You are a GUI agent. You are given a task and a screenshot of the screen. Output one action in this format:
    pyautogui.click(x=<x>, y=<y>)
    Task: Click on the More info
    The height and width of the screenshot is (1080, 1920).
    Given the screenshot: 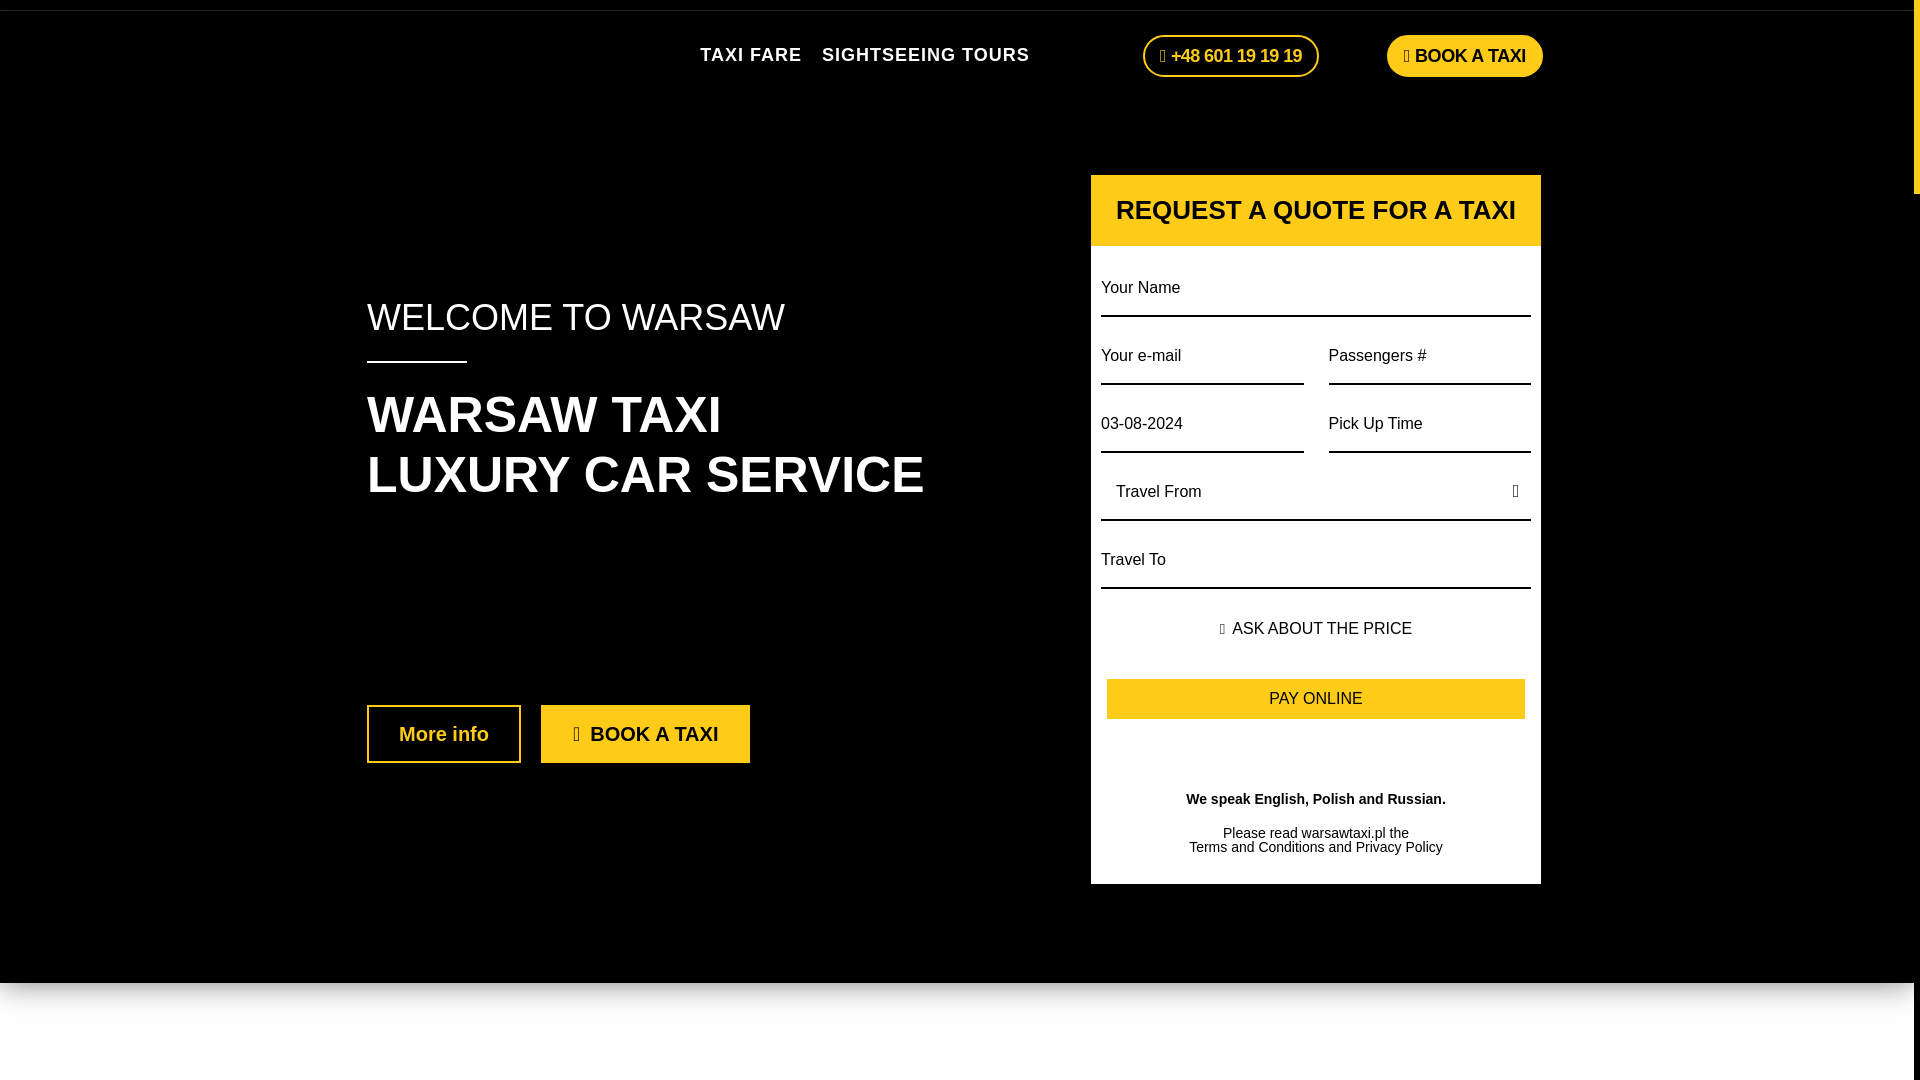 What is the action you would take?
    pyautogui.click(x=443, y=734)
    